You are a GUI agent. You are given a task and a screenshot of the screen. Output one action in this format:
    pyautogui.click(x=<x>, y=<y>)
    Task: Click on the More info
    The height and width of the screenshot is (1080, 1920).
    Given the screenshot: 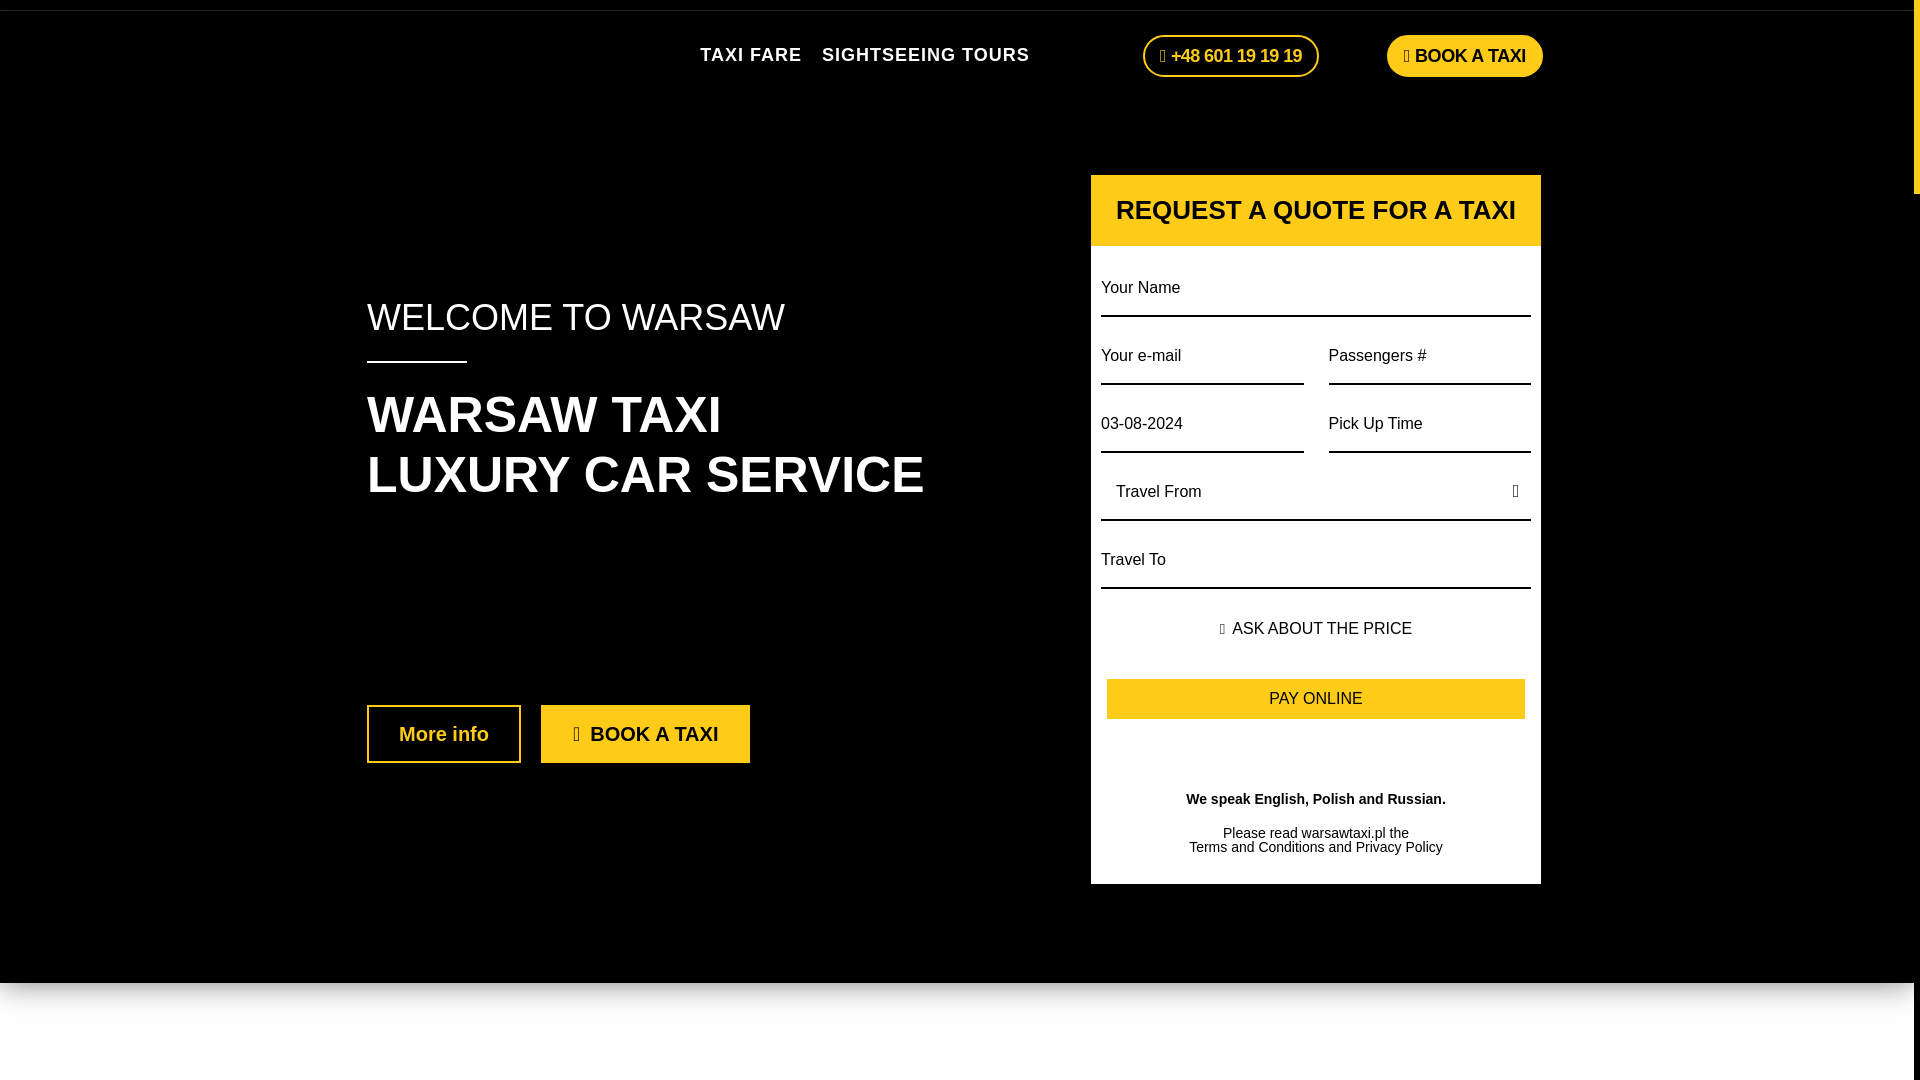 What is the action you would take?
    pyautogui.click(x=443, y=734)
    